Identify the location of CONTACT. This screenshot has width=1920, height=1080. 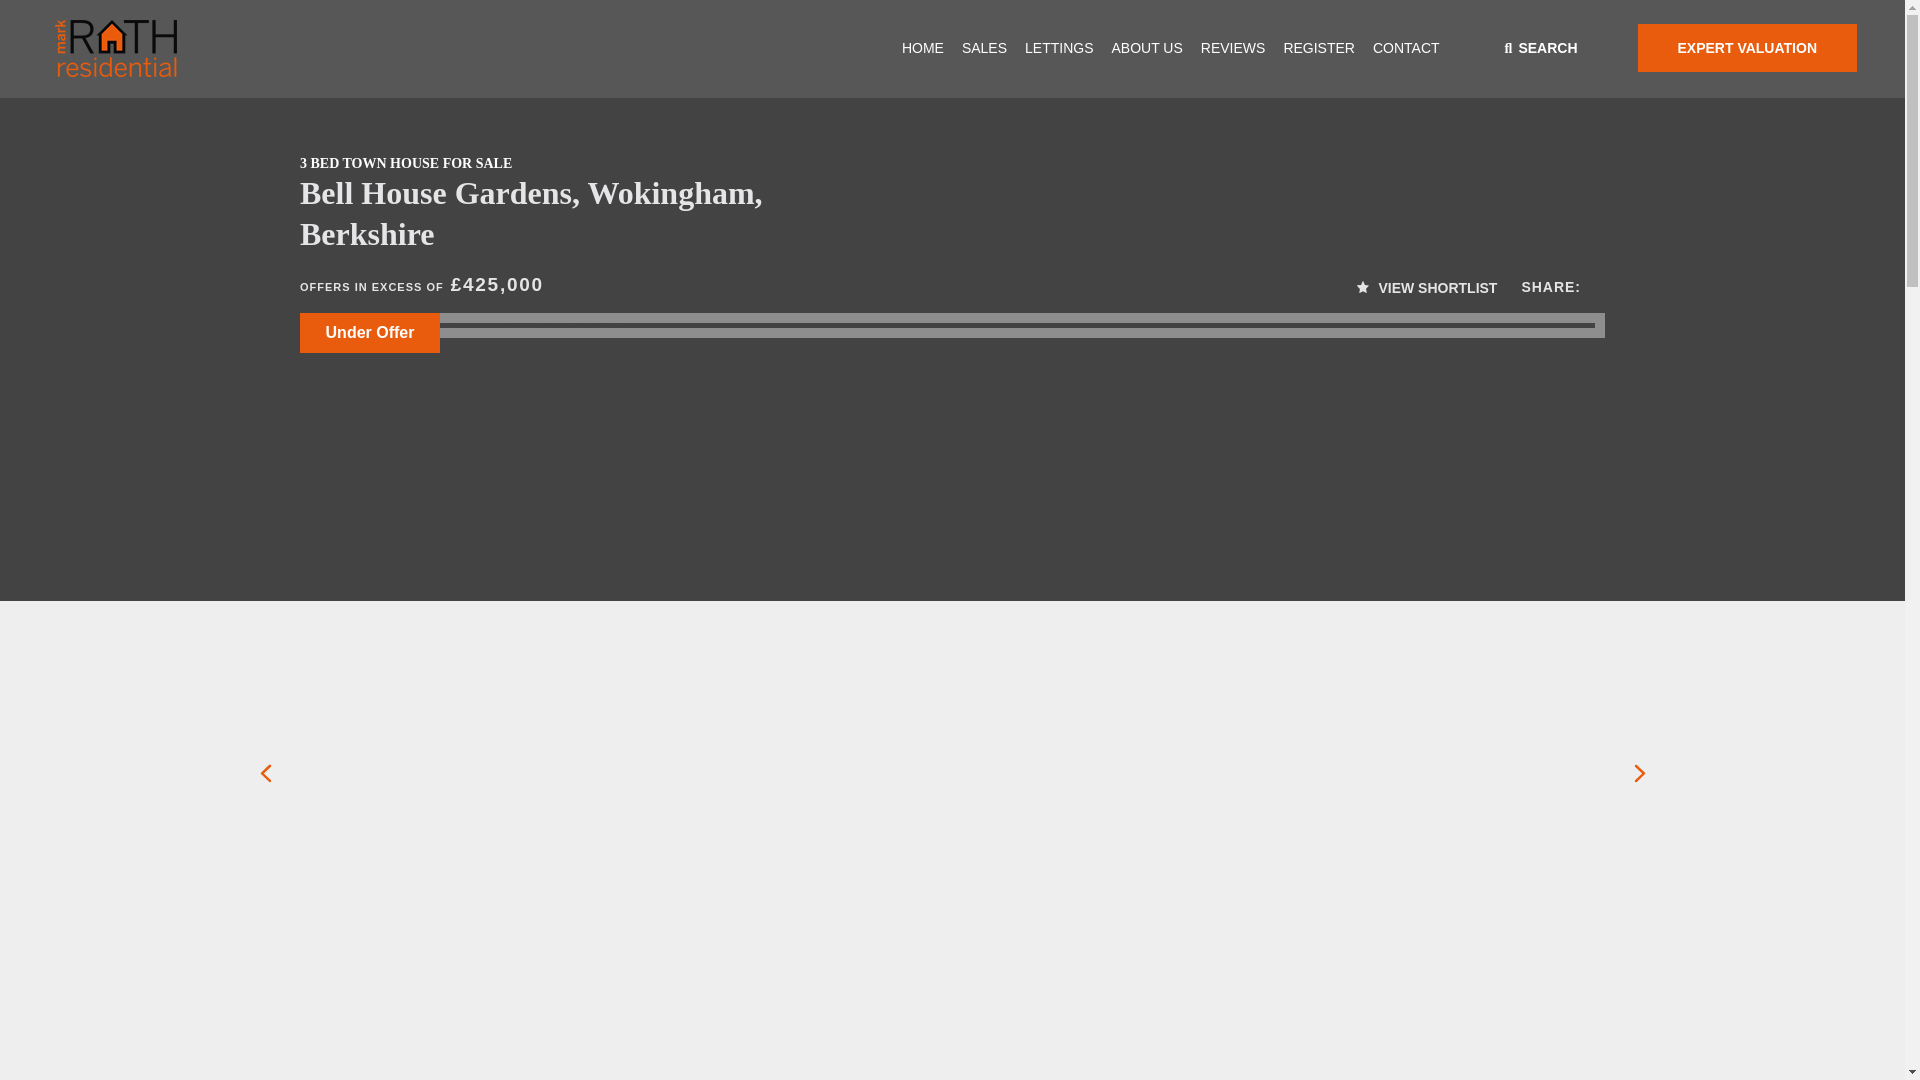
(1406, 48).